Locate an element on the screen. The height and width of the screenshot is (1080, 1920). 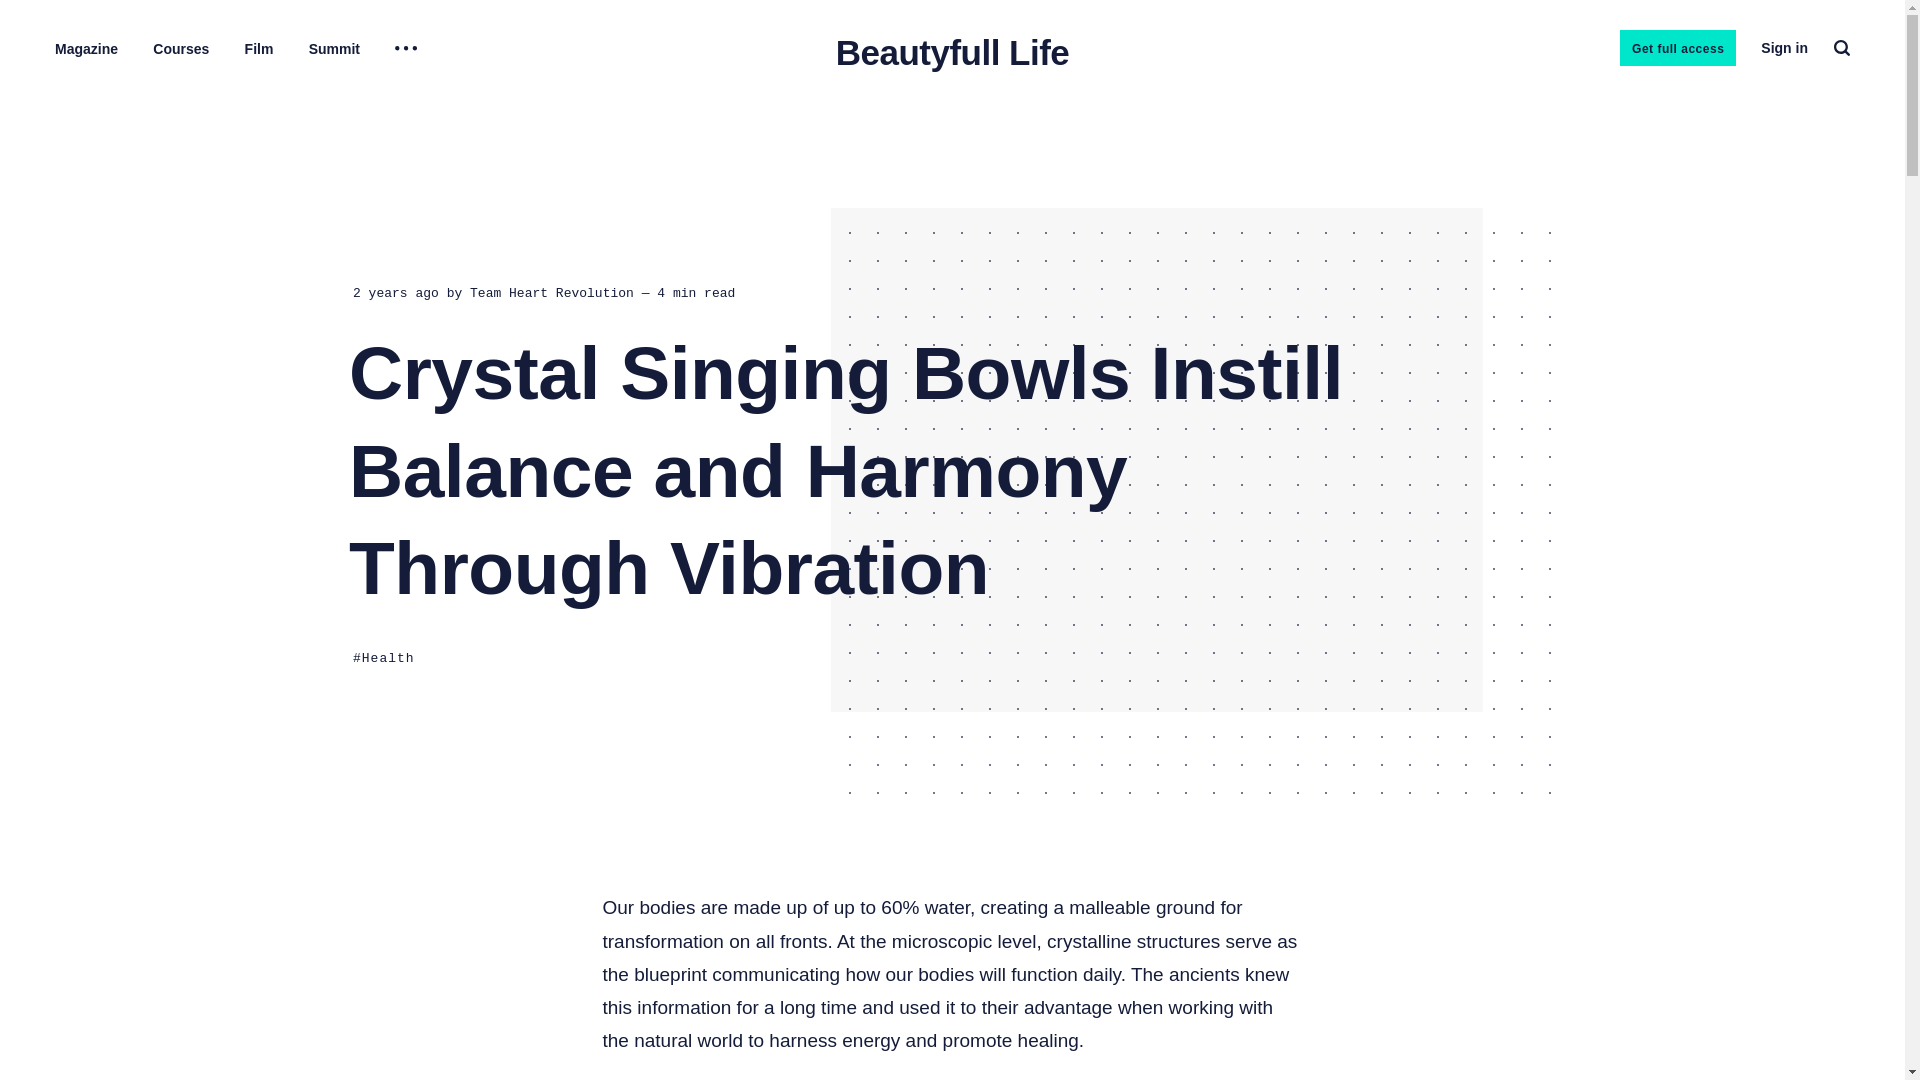
Magazine is located at coordinates (86, 49).